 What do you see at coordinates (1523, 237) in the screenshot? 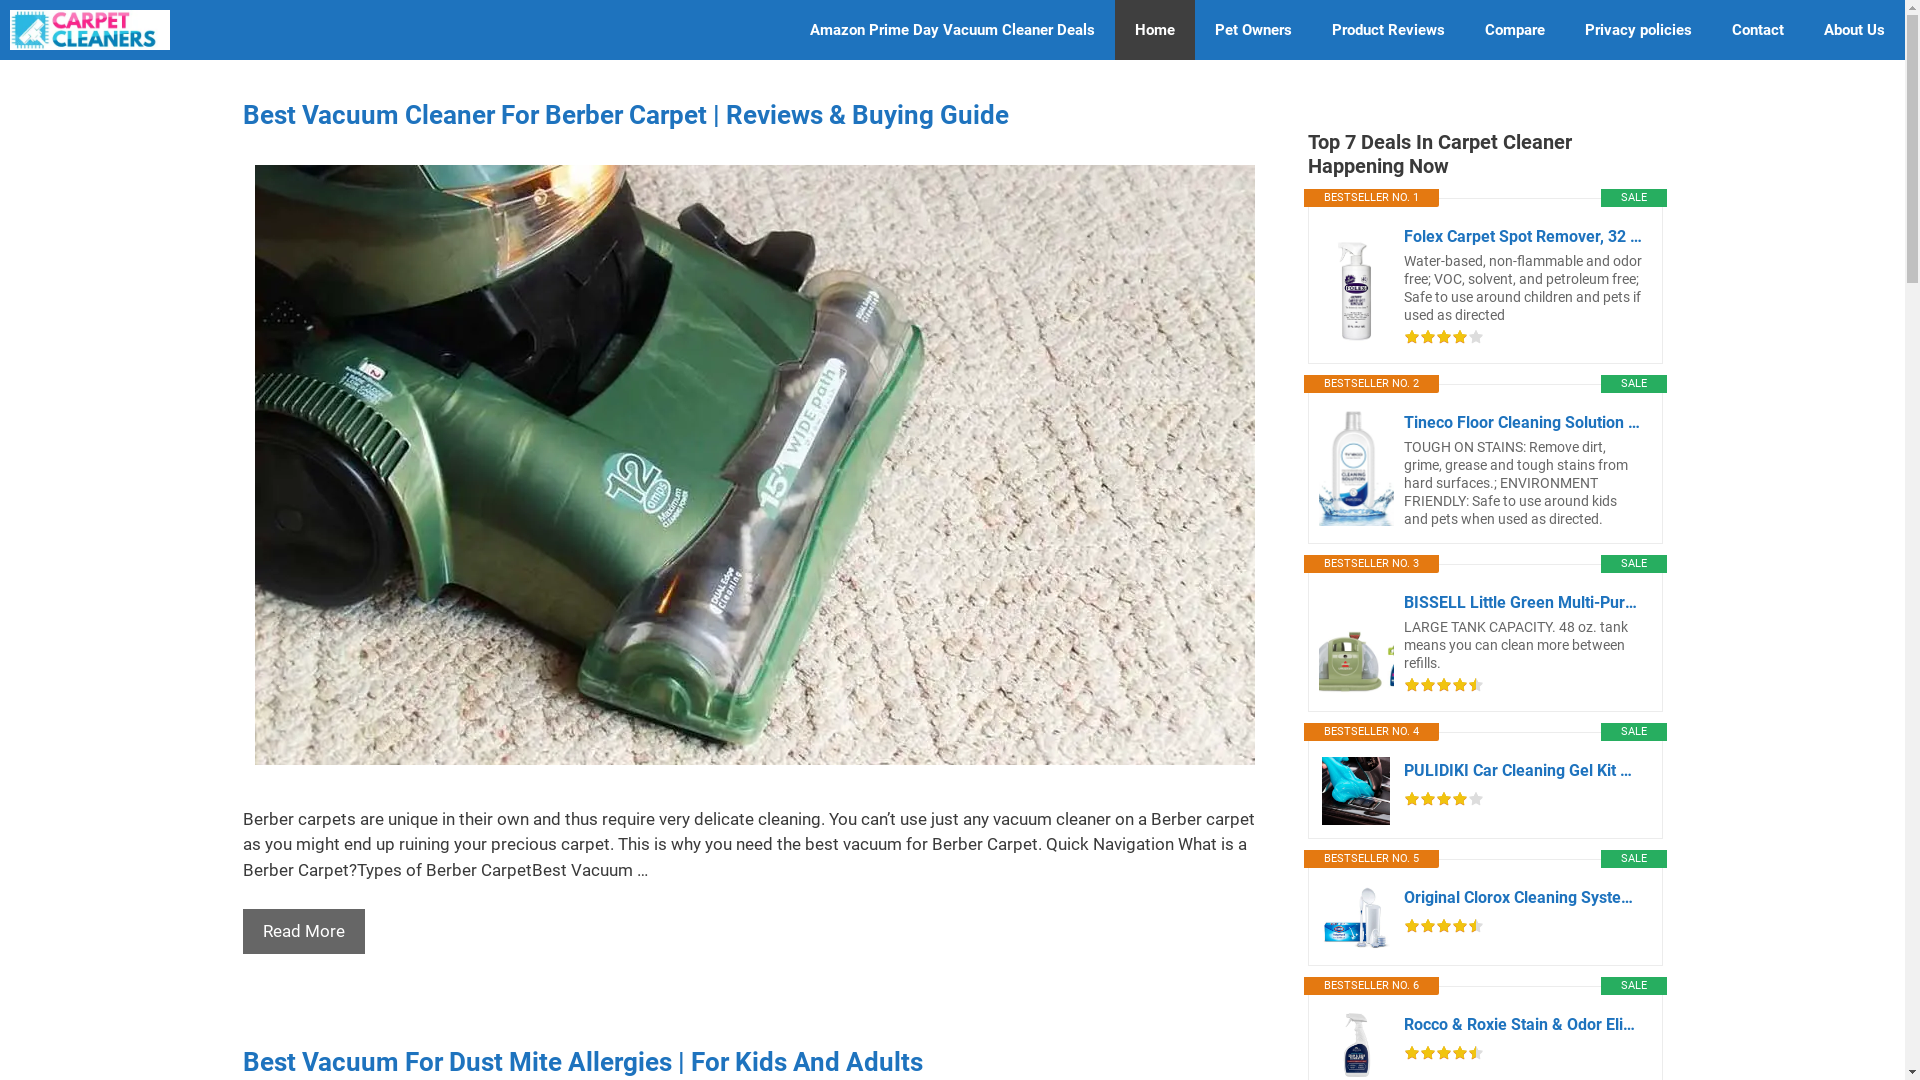
I see `Folex Carpet Spot Remover, 32 oz` at bounding box center [1523, 237].